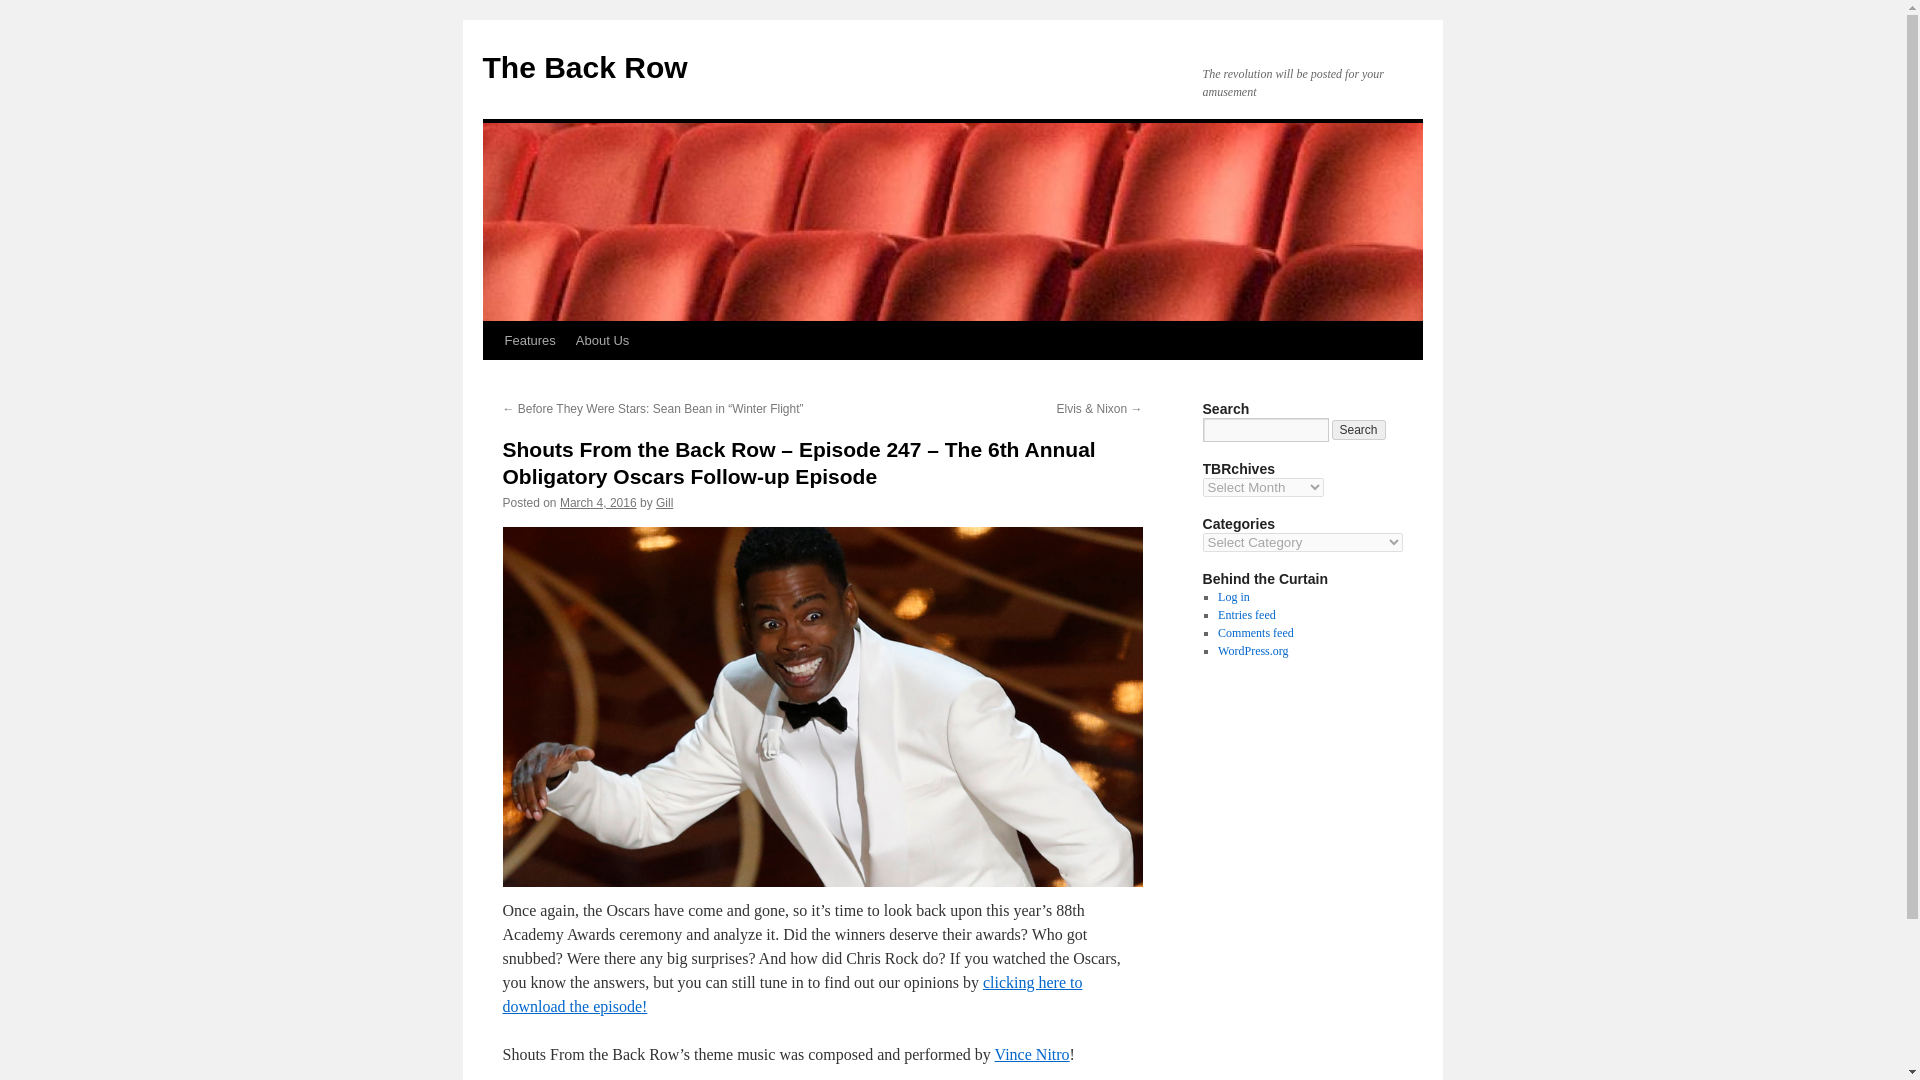  What do you see at coordinates (792, 994) in the screenshot?
I see `clicking here to download the episode!` at bounding box center [792, 994].